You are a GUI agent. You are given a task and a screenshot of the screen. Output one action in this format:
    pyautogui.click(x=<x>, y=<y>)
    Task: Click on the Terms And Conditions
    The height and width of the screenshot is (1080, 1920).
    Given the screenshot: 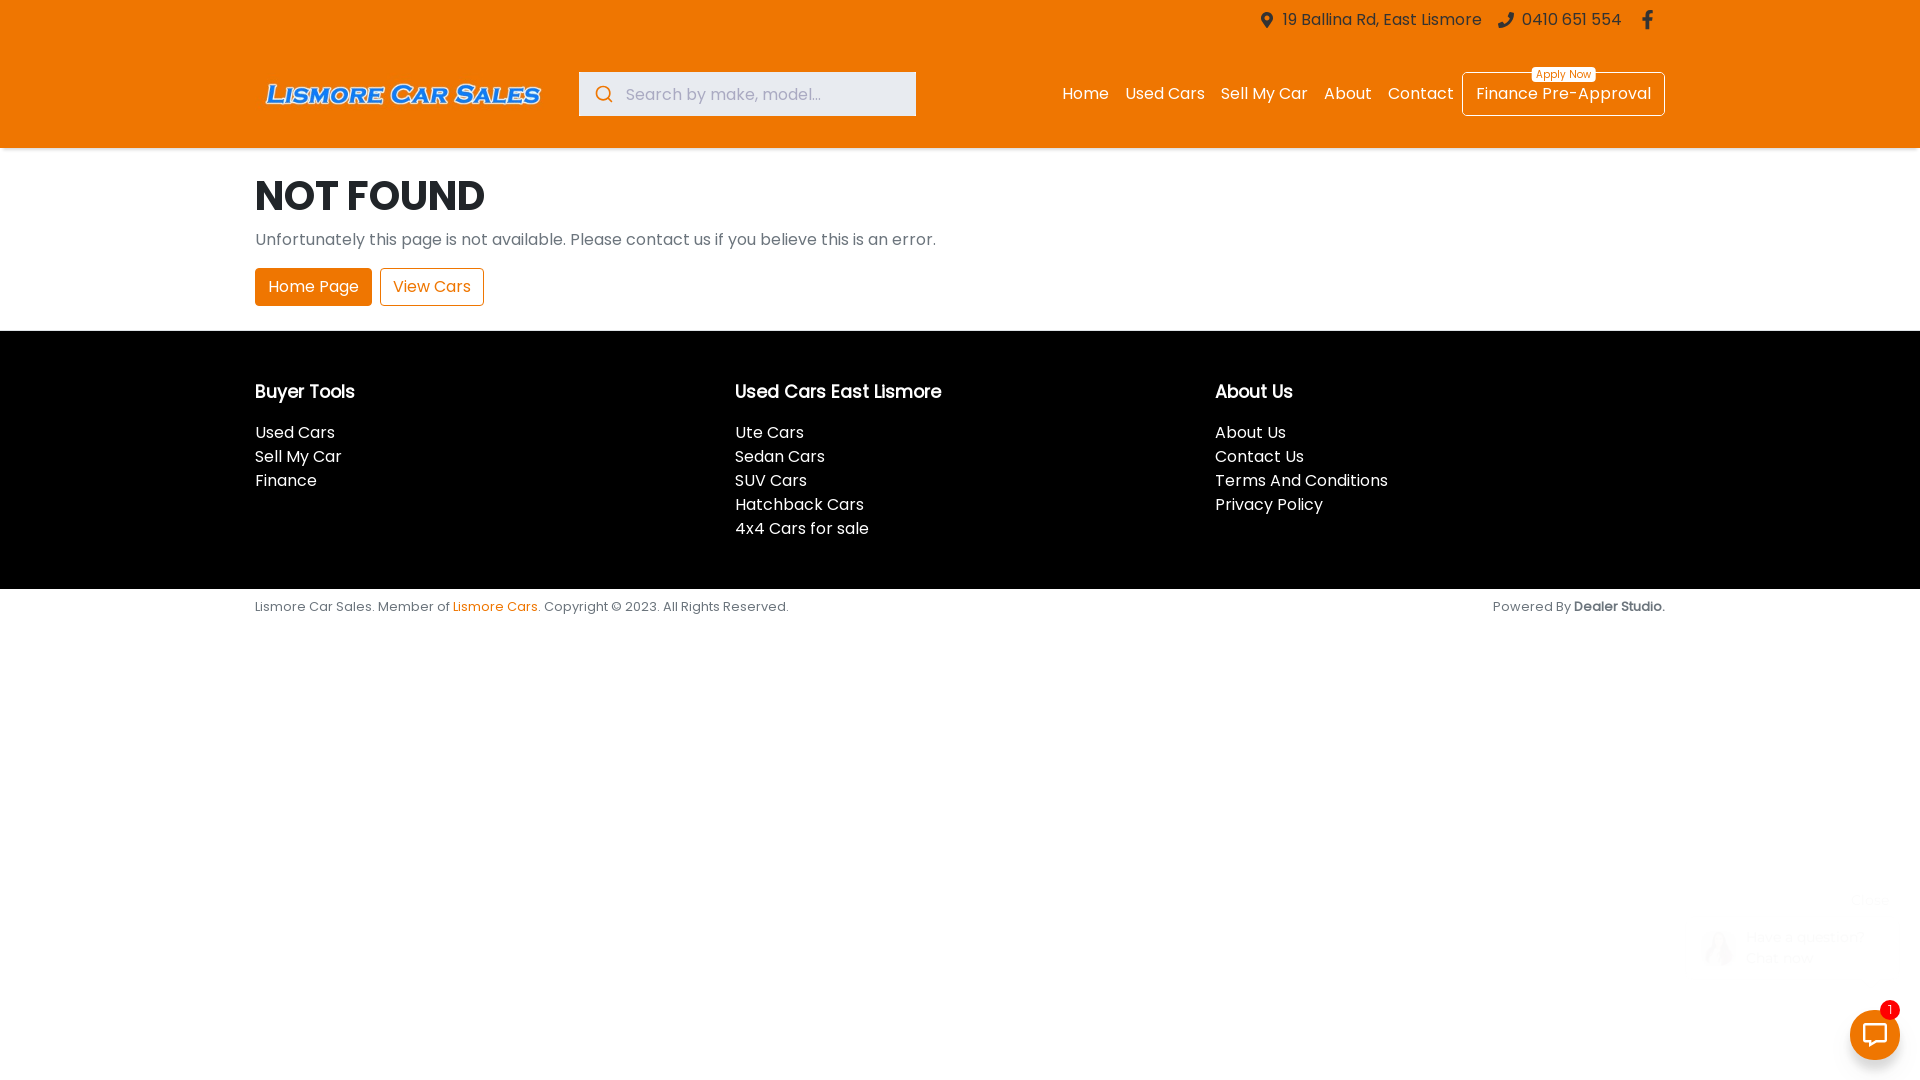 What is the action you would take?
    pyautogui.click(x=1302, y=480)
    